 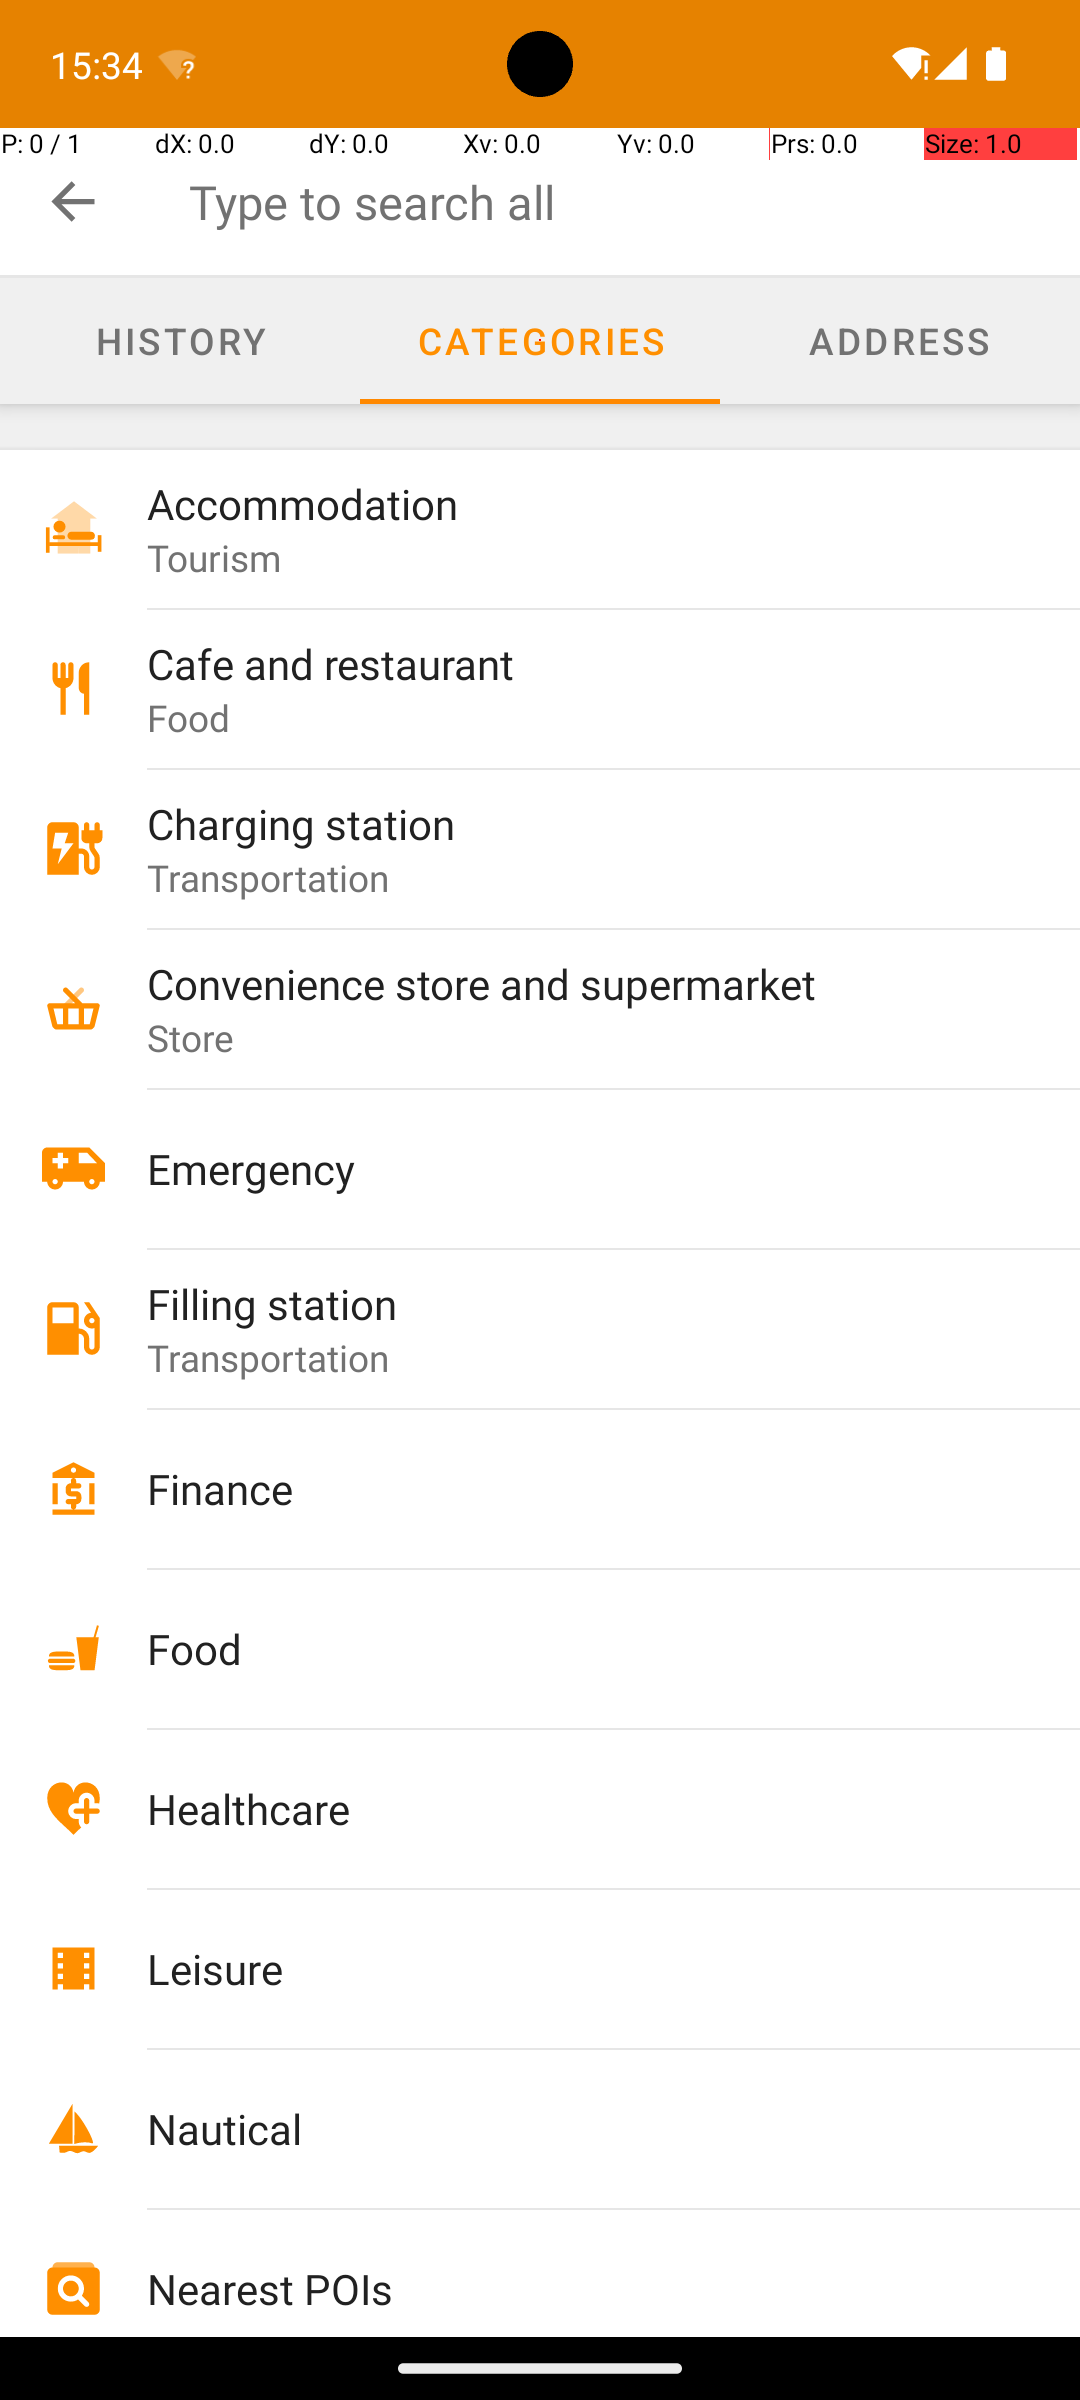 I want to click on Filling station, so click(x=572, y=1304).